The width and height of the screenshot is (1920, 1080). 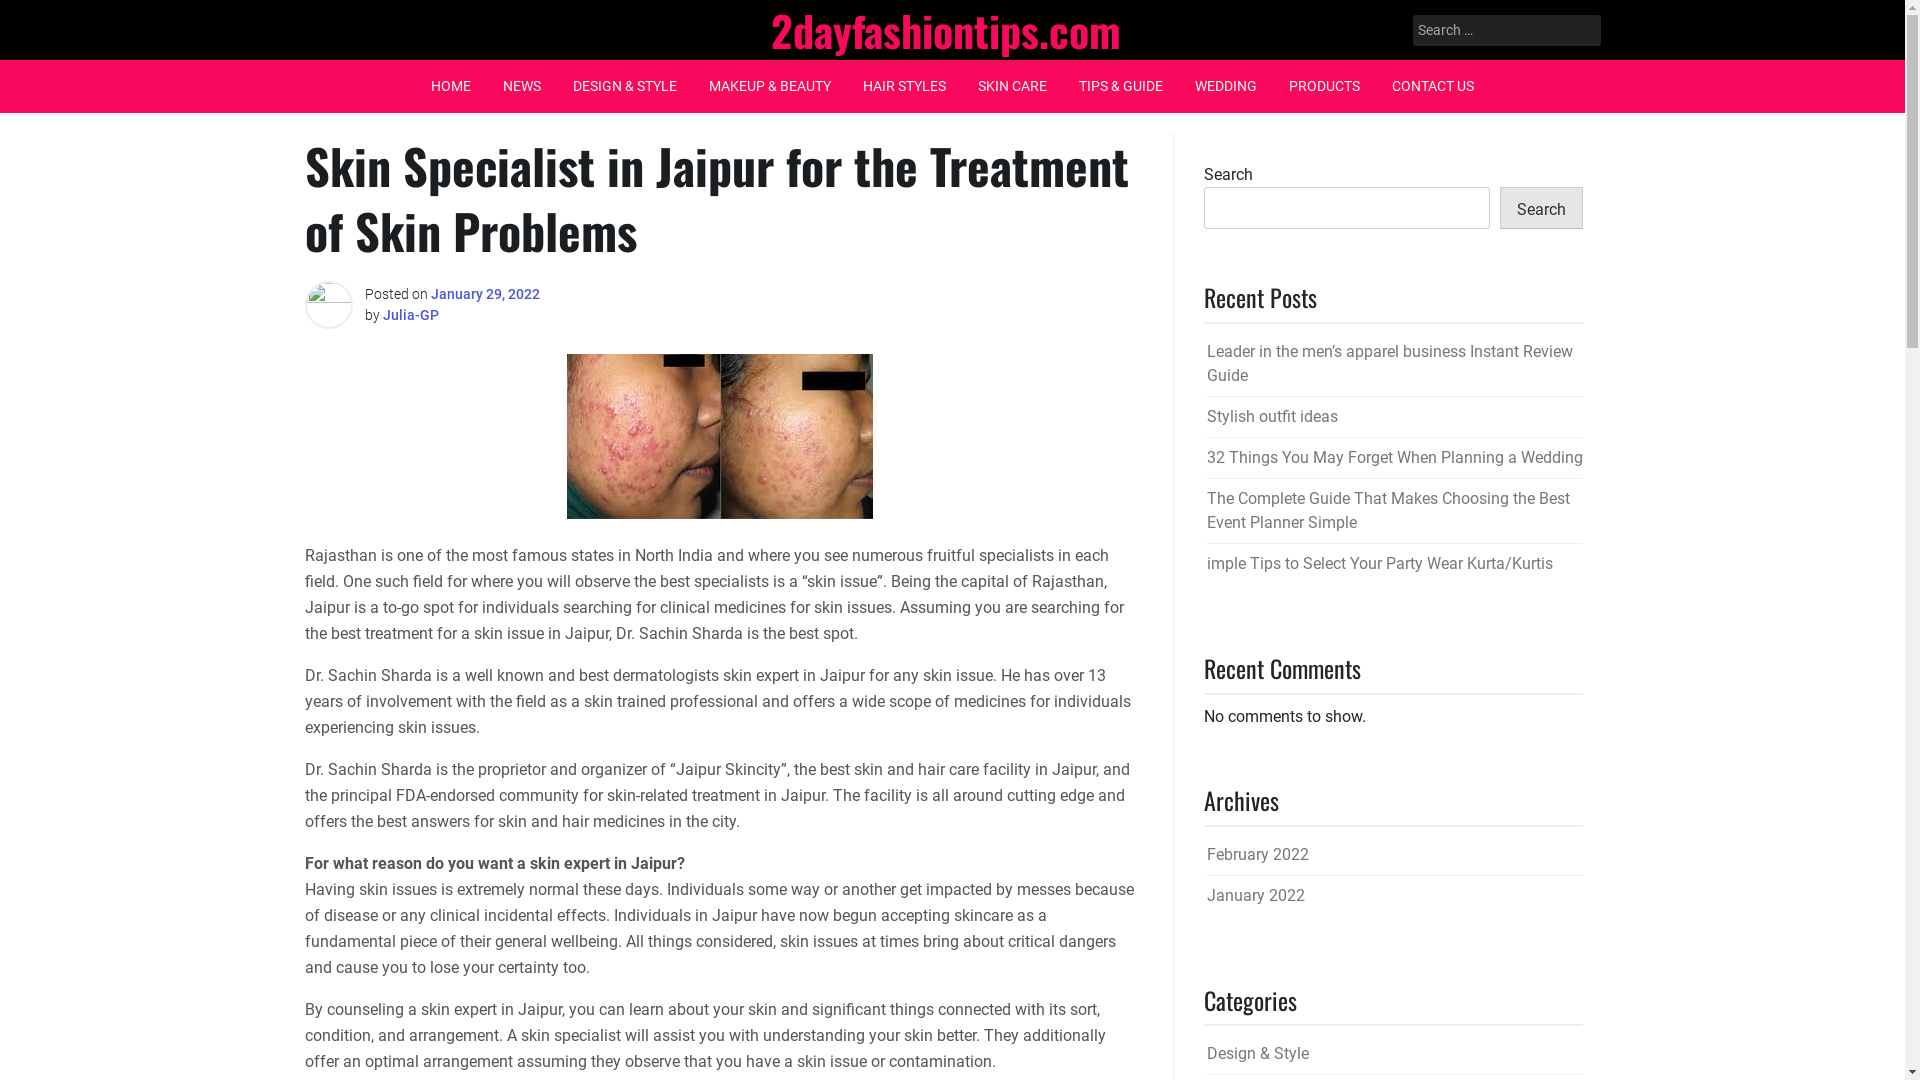 I want to click on Julia-GP, so click(x=410, y=315).